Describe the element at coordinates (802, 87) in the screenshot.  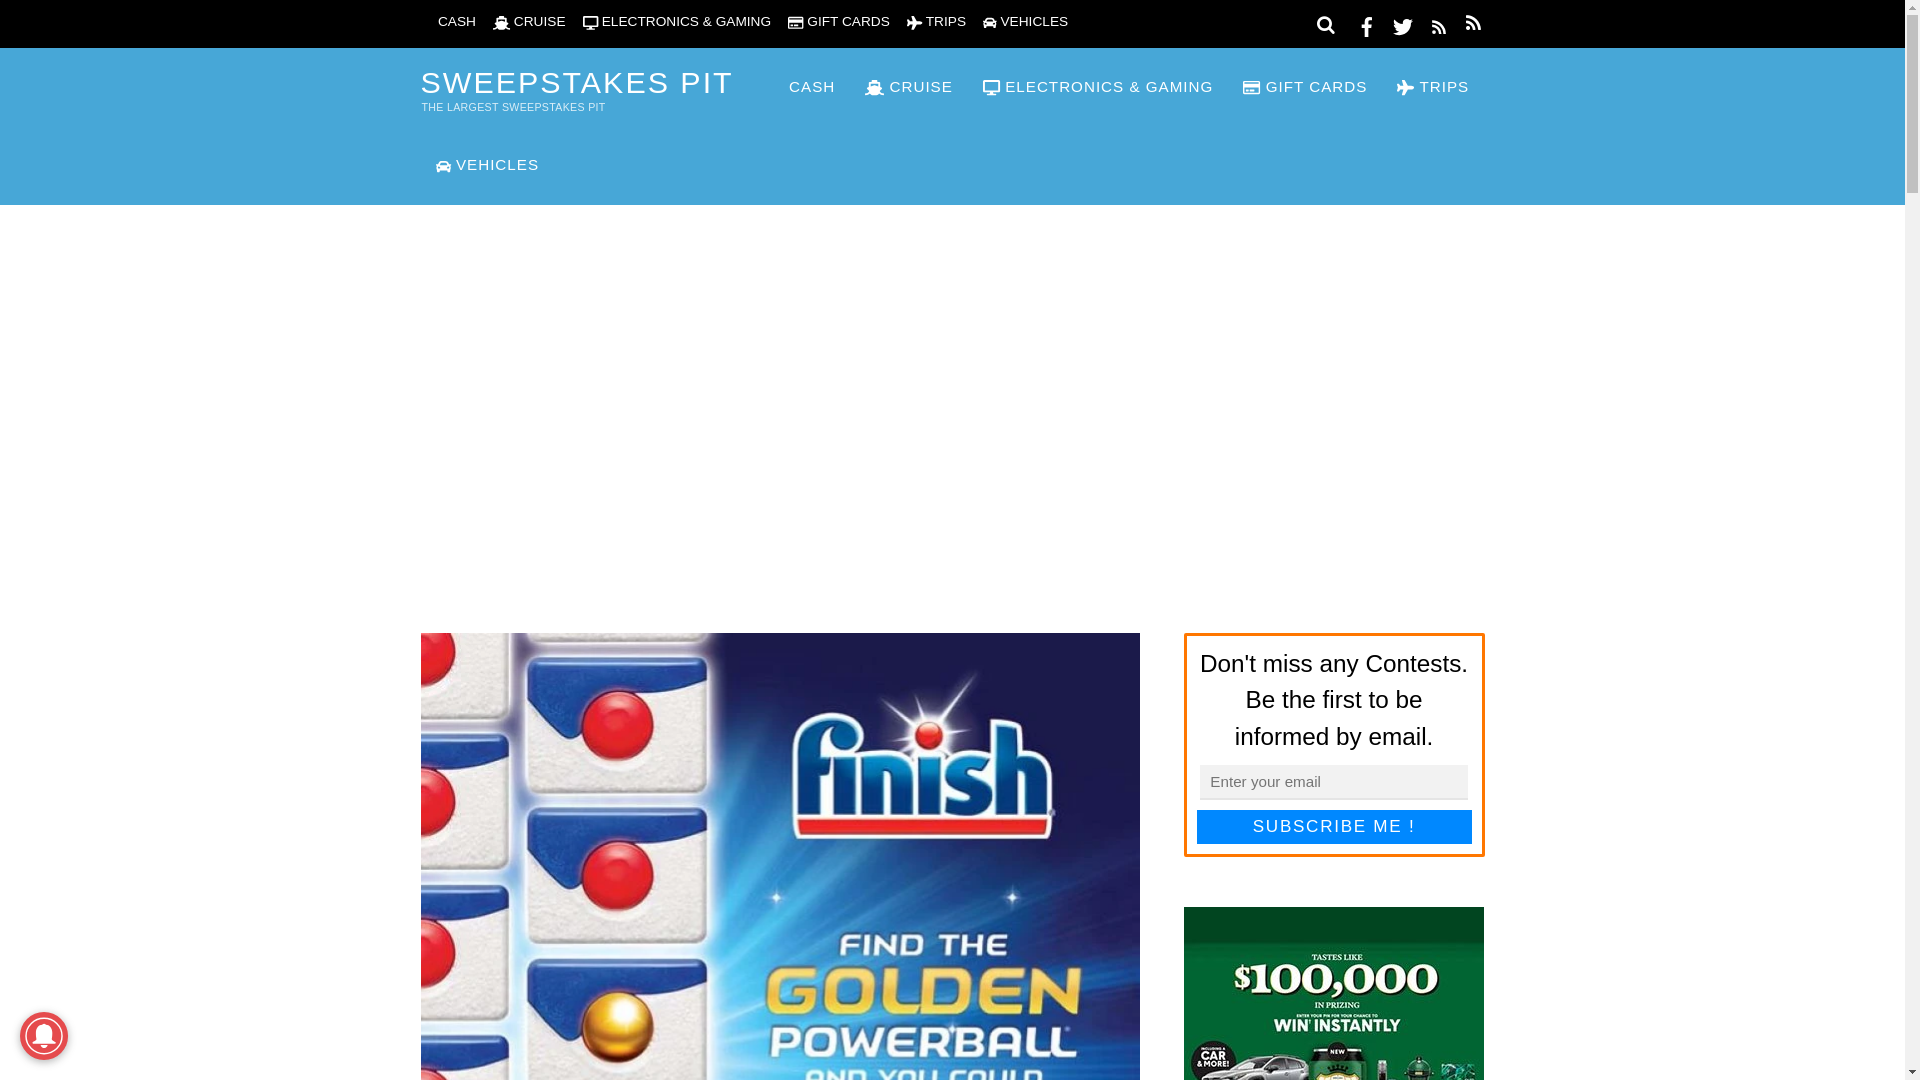
I see `CASH` at that location.